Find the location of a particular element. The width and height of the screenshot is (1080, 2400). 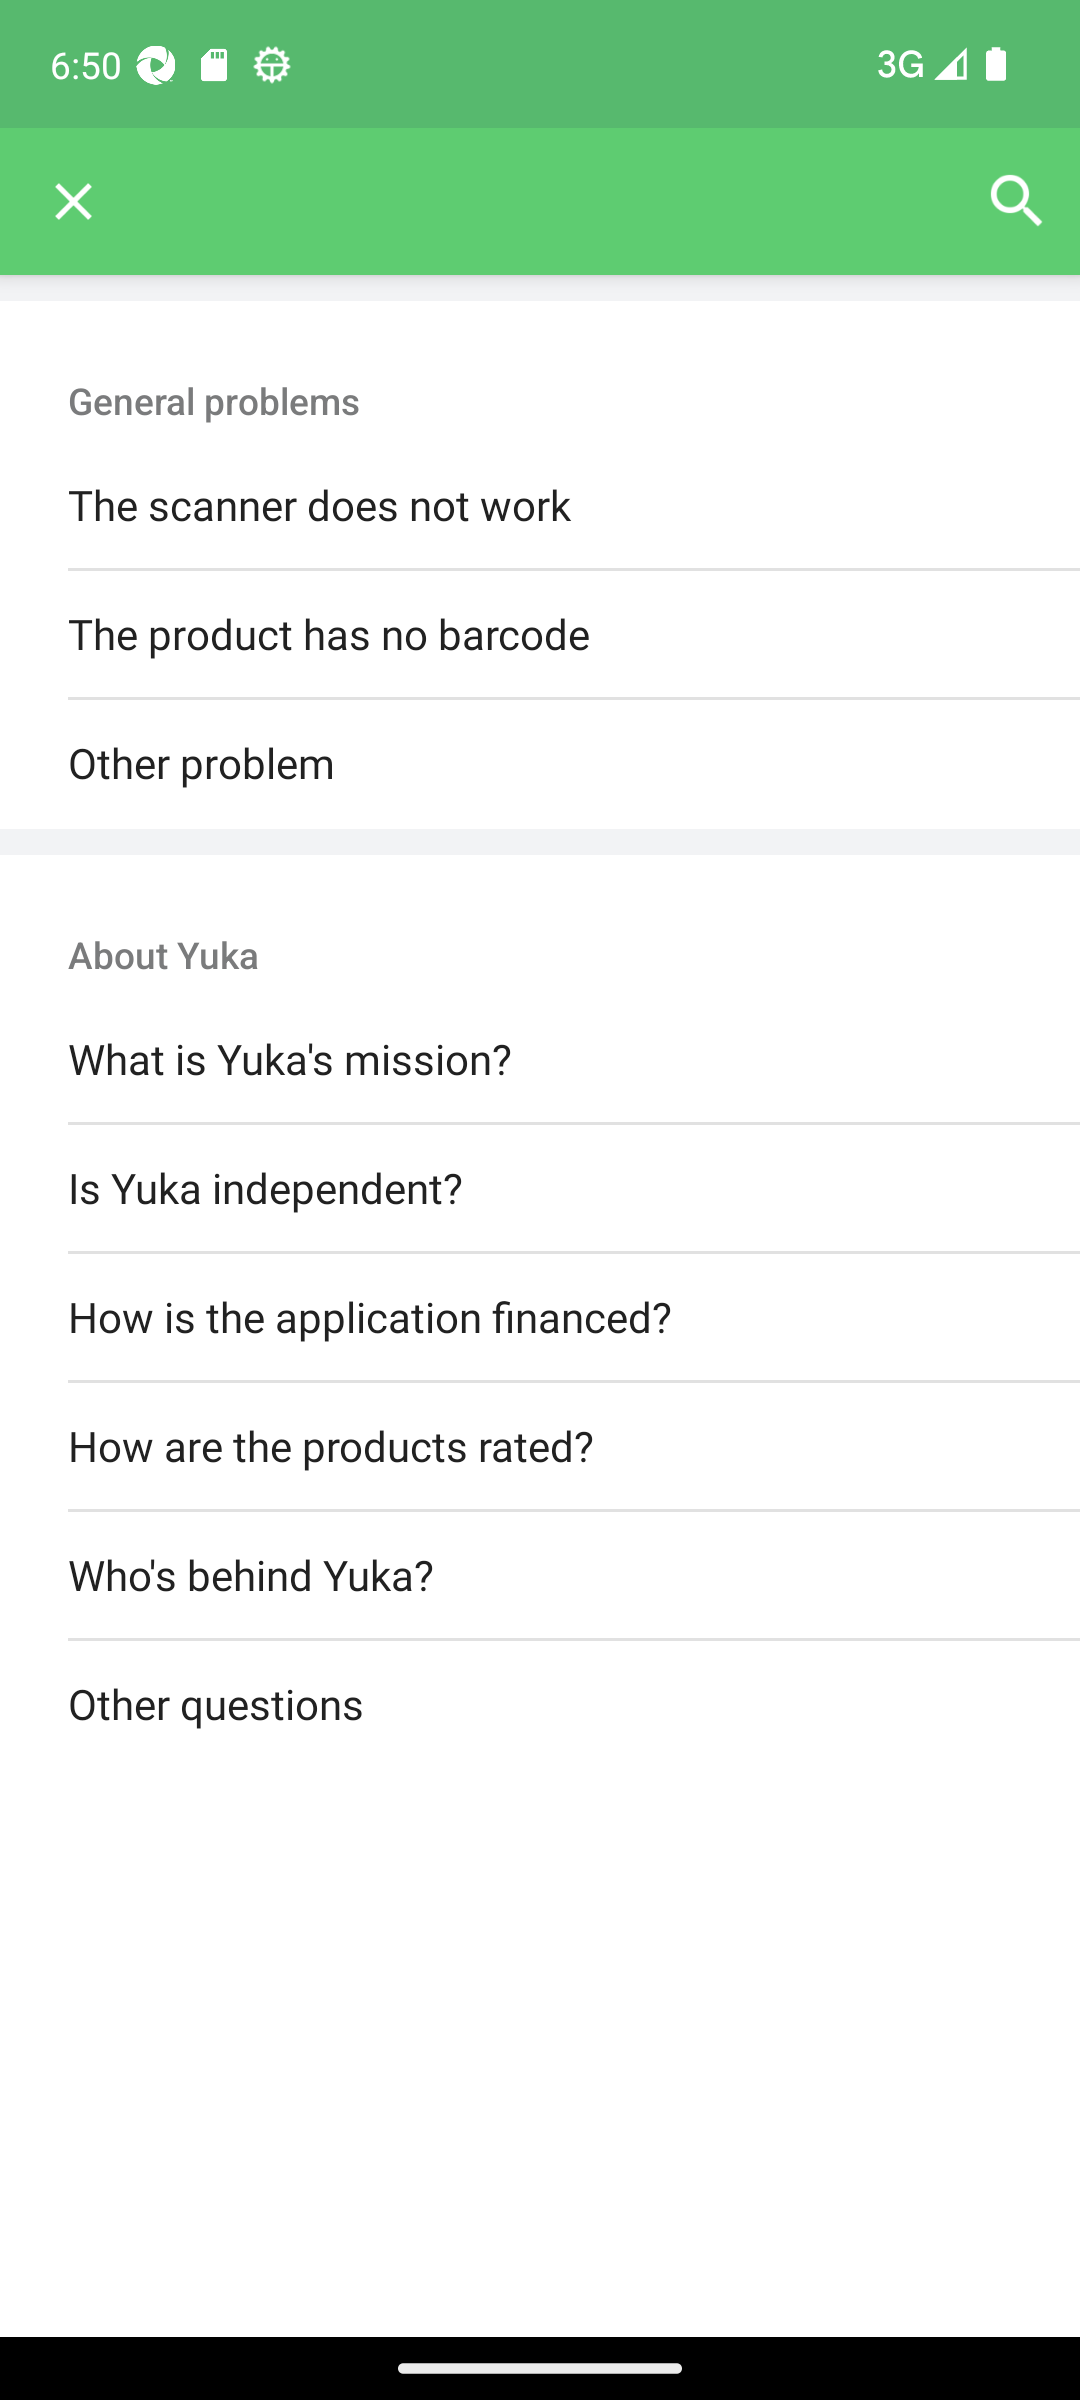

The scanner does not work is located at coordinates (540, 506).